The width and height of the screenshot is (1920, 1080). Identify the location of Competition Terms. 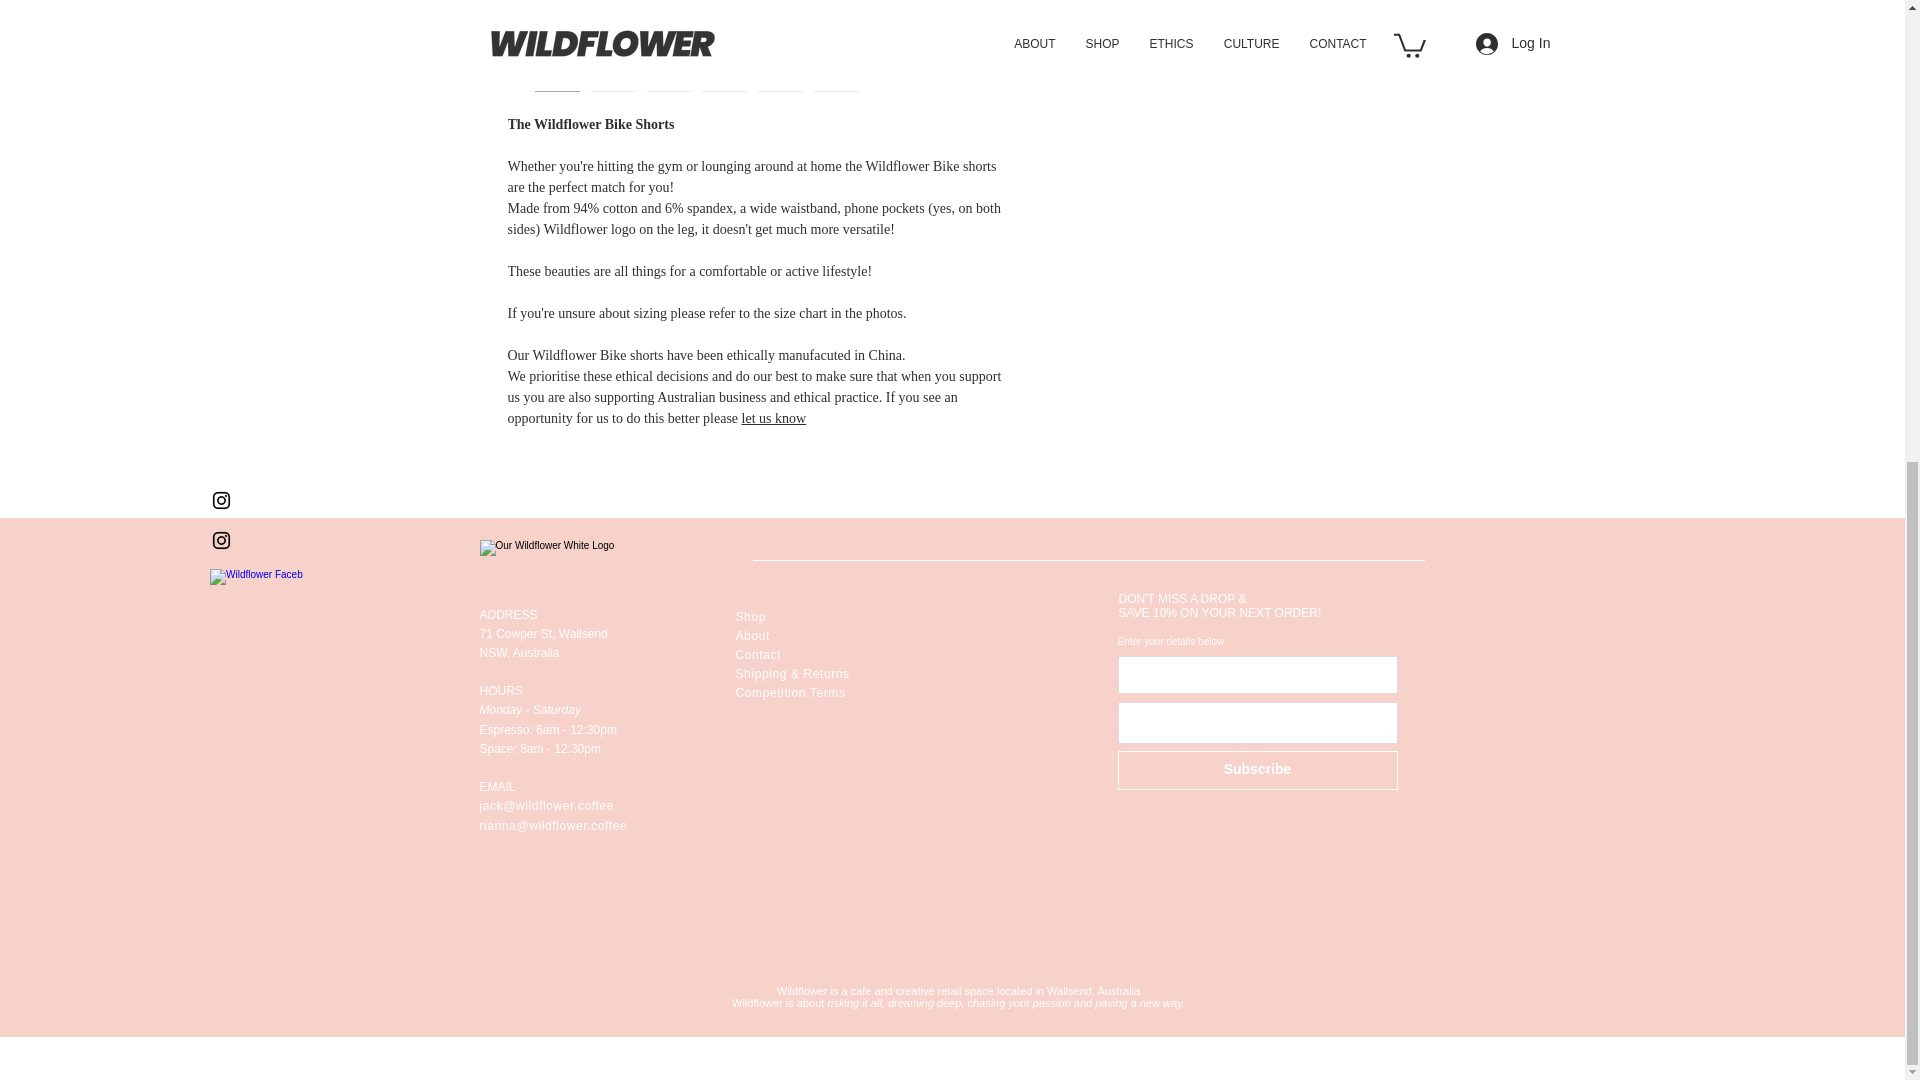
(790, 692).